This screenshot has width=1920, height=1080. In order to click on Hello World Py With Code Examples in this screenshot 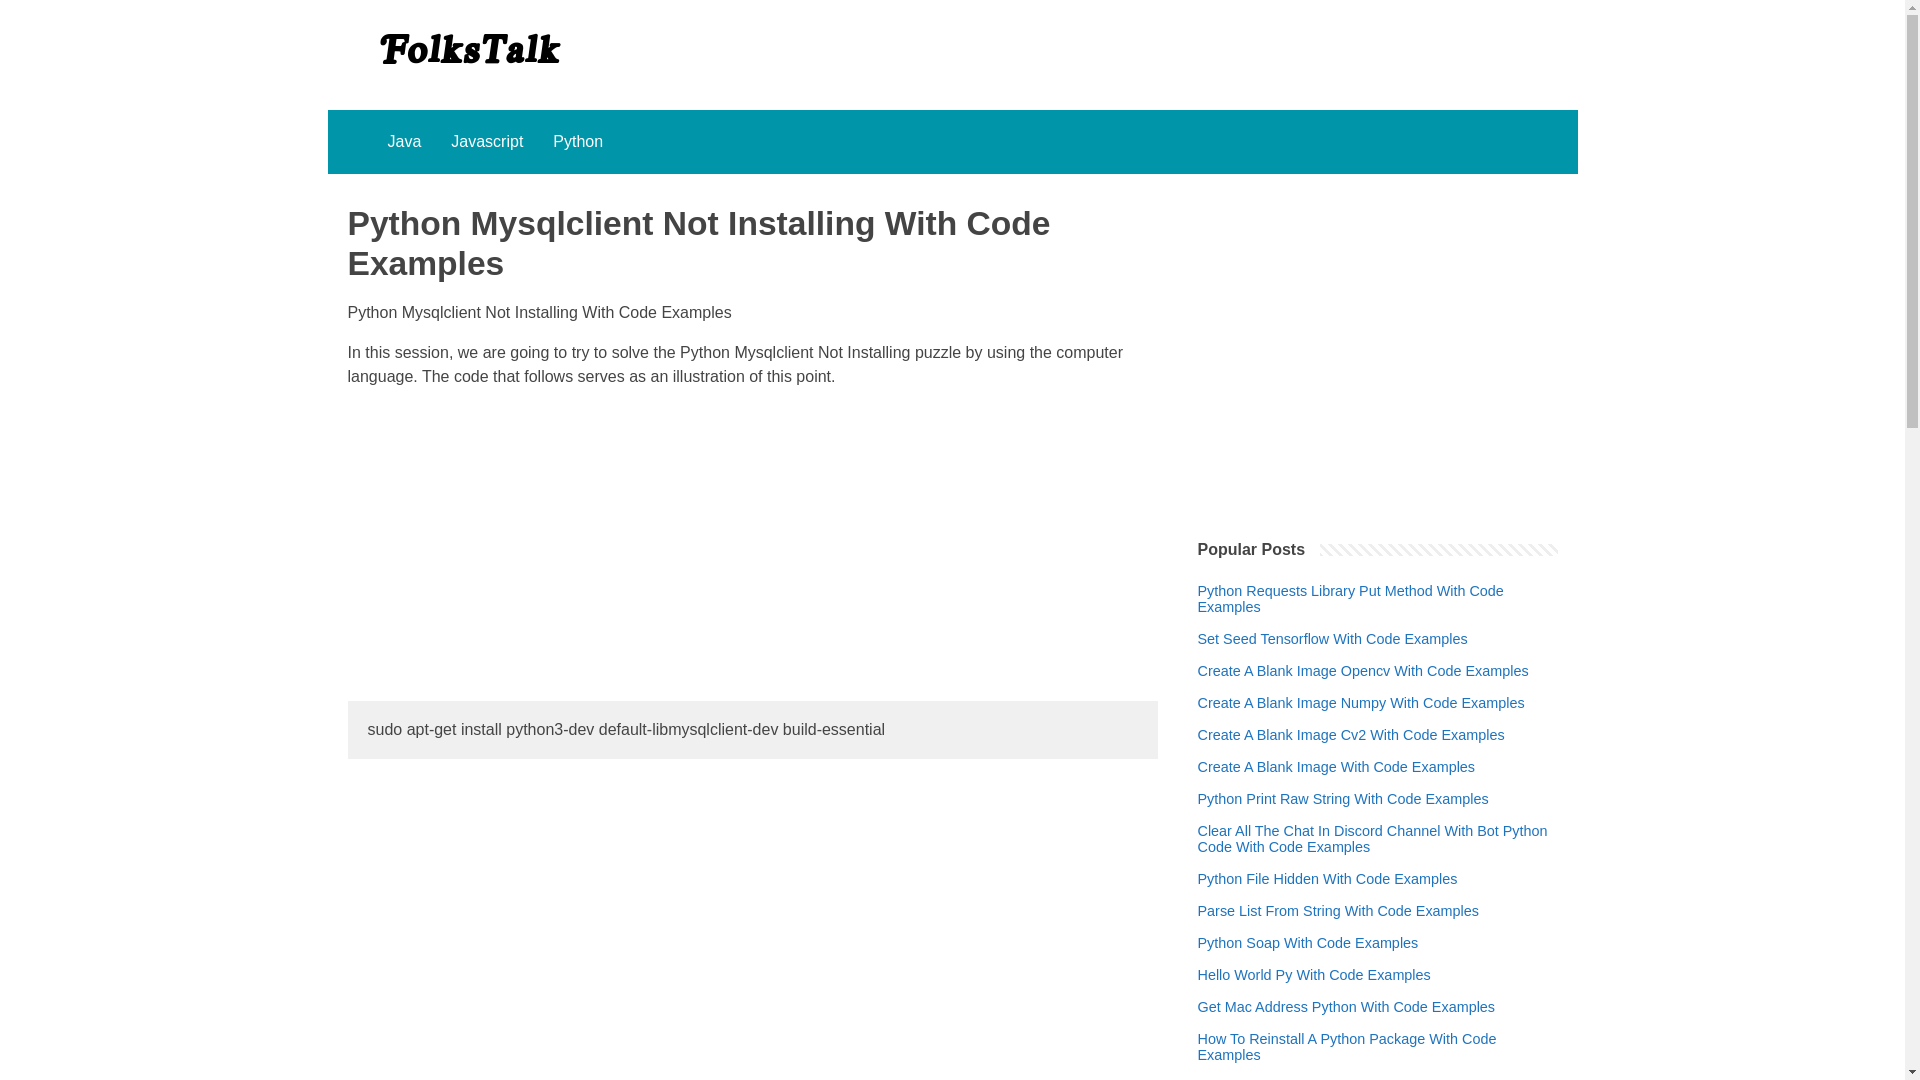, I will do `click(1314, 974)`.